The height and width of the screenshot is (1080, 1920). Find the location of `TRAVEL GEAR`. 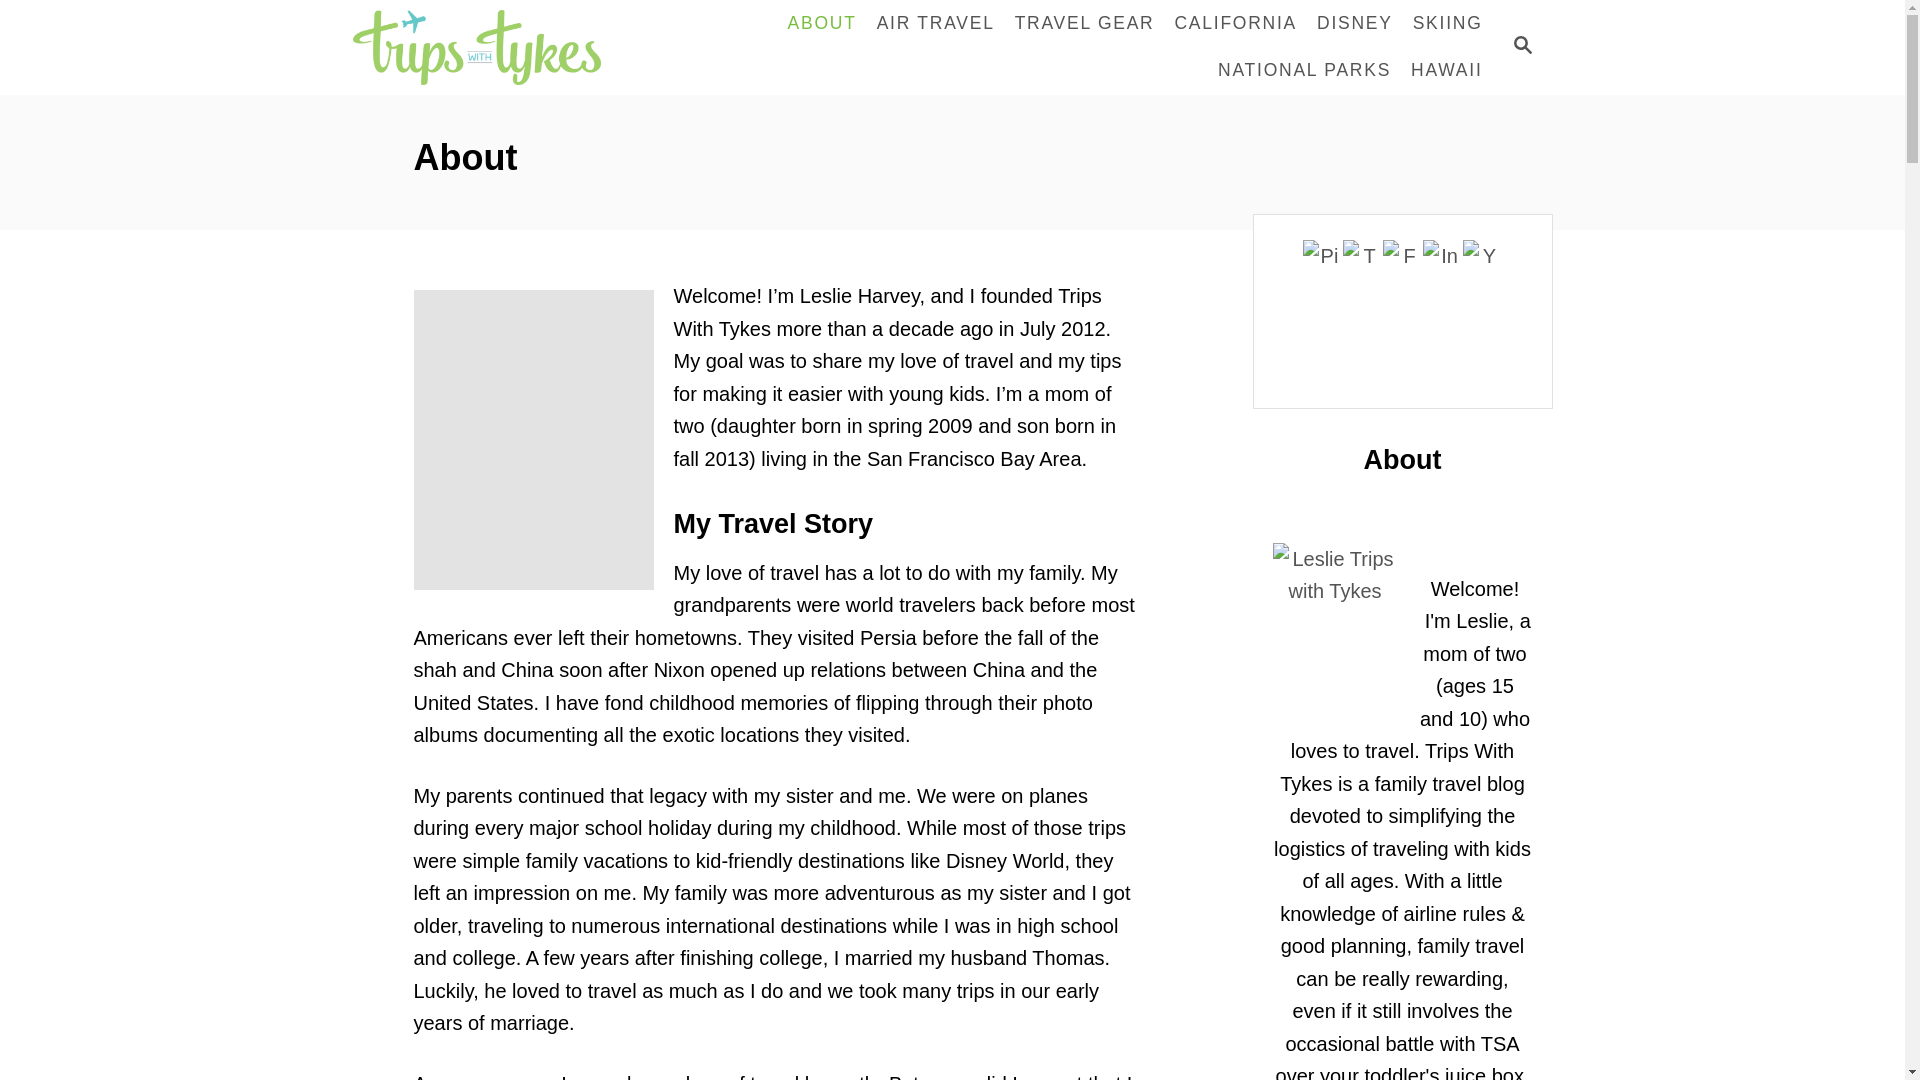

TRAVEL GEAR is located at coordinates (1084, 24).